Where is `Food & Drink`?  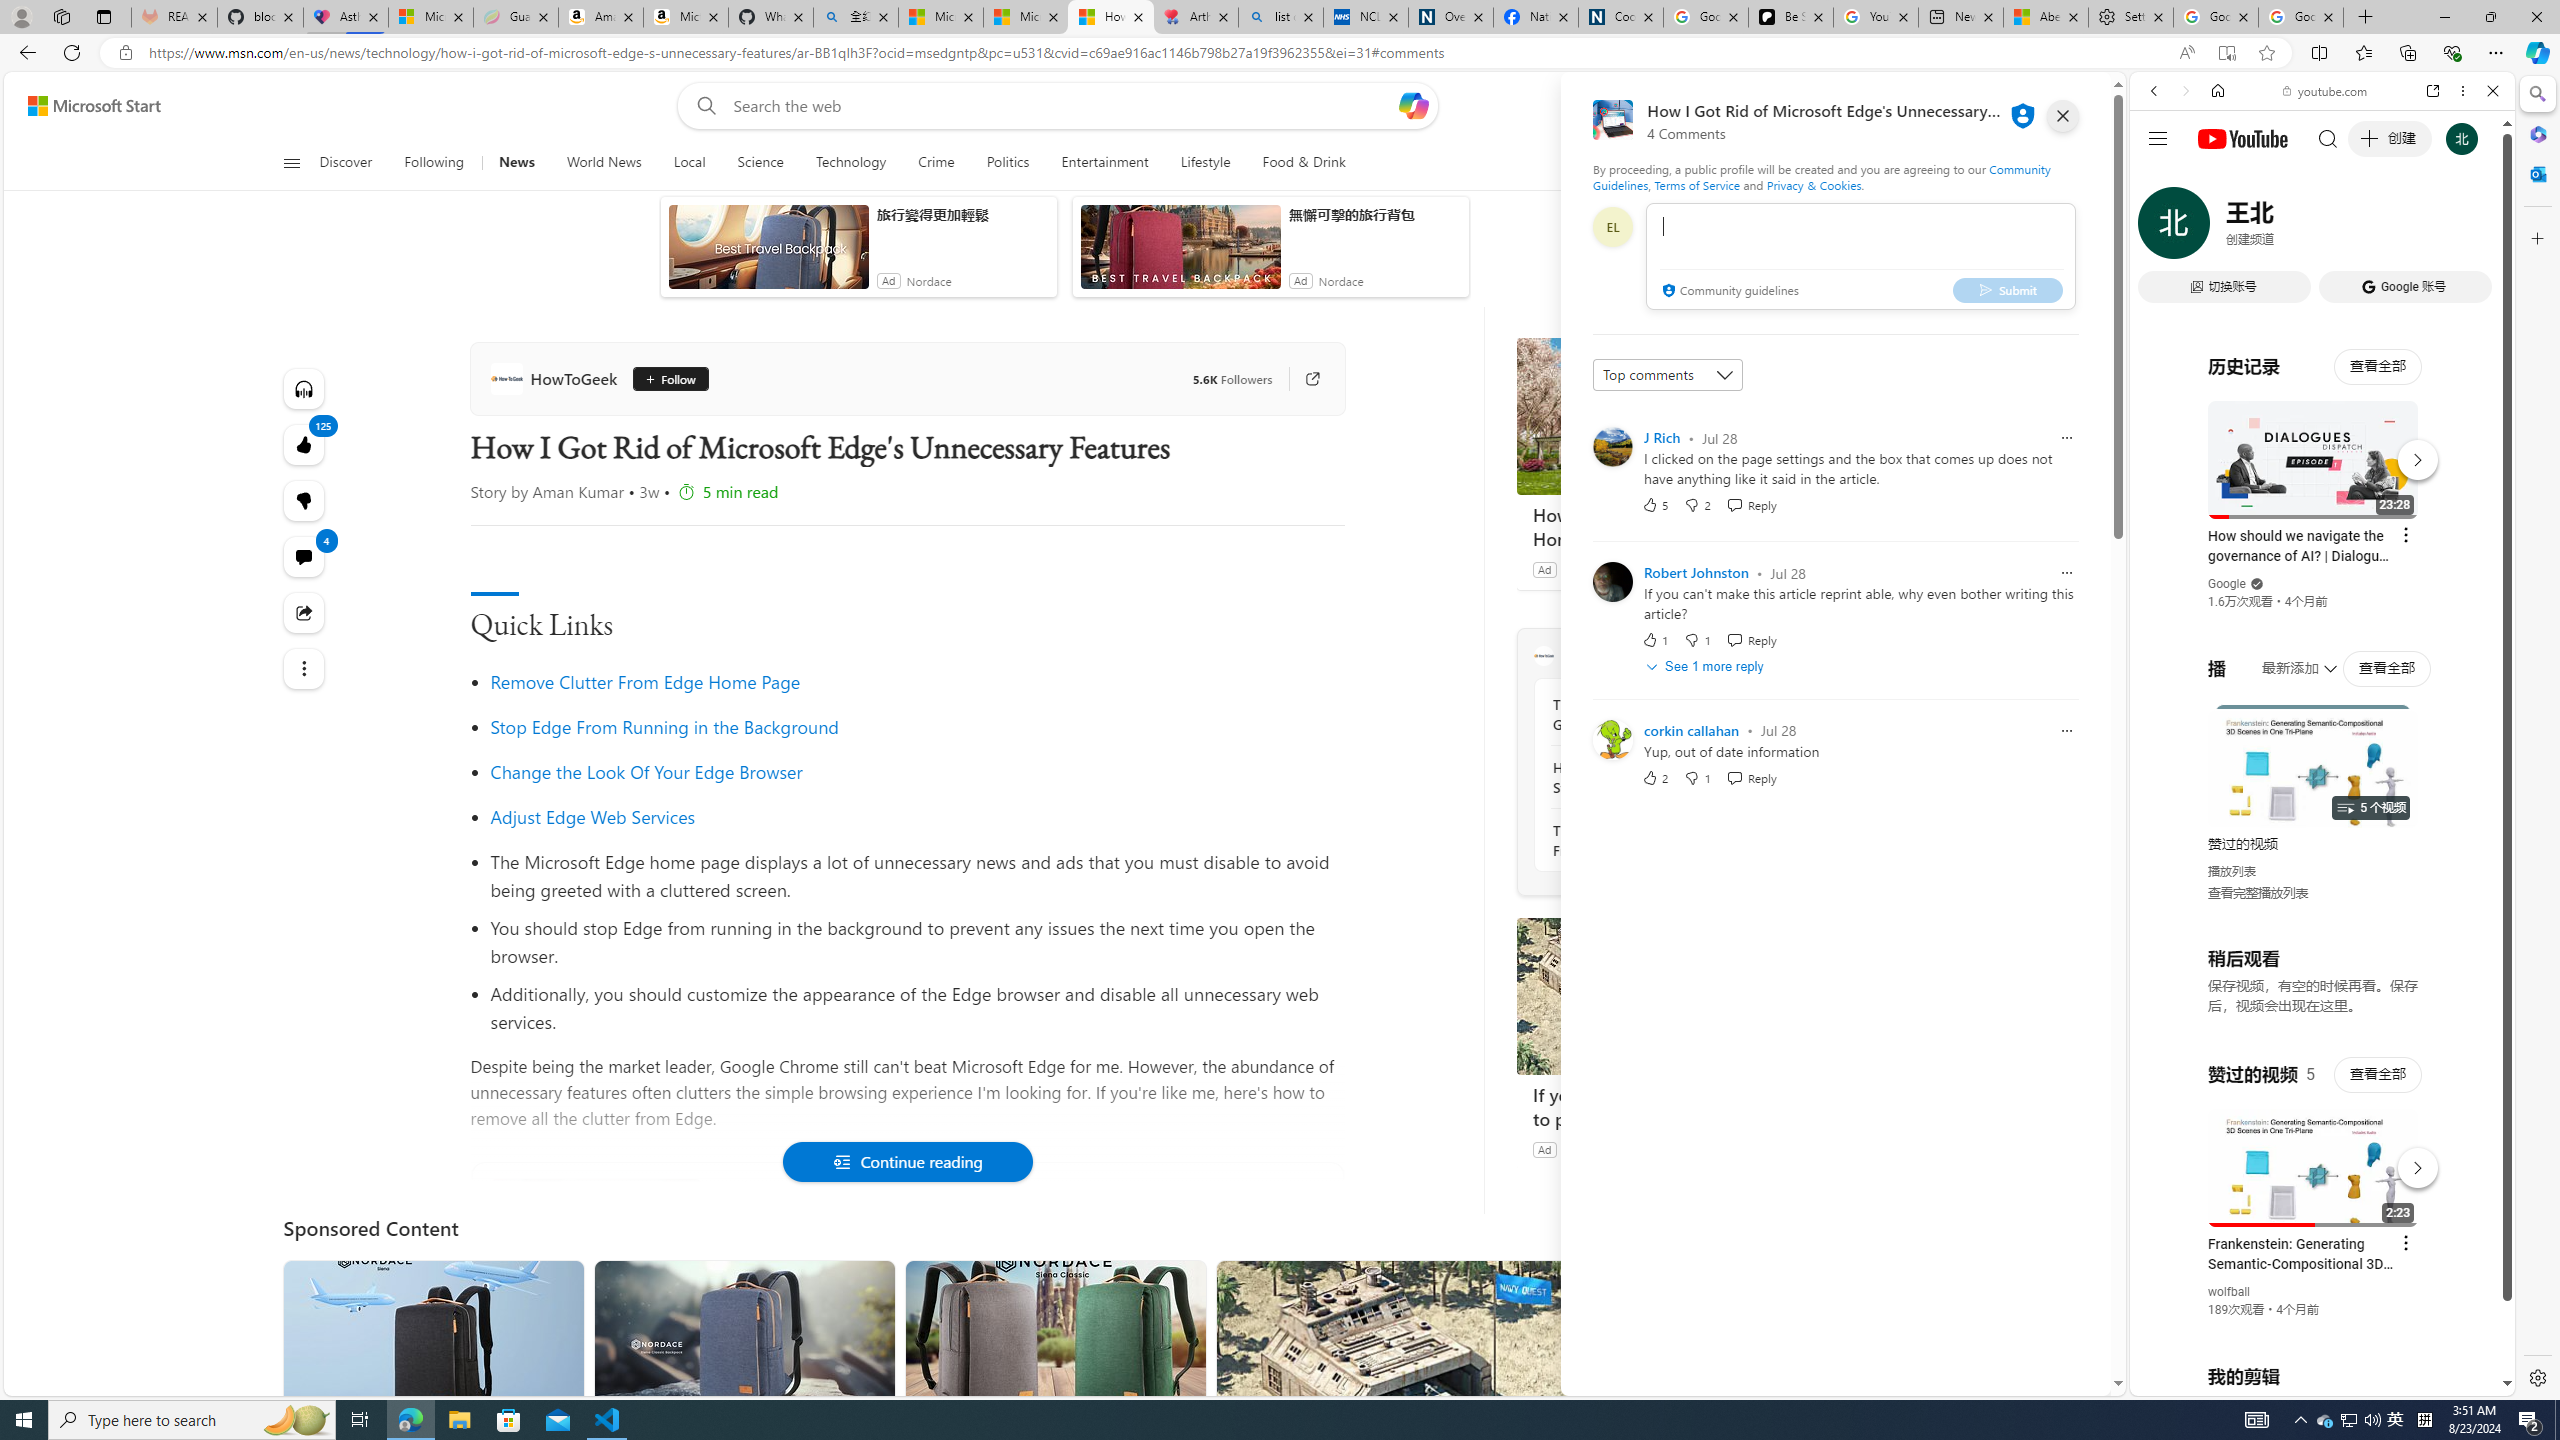
Food & Drink is located at coordinates (1296, 163).